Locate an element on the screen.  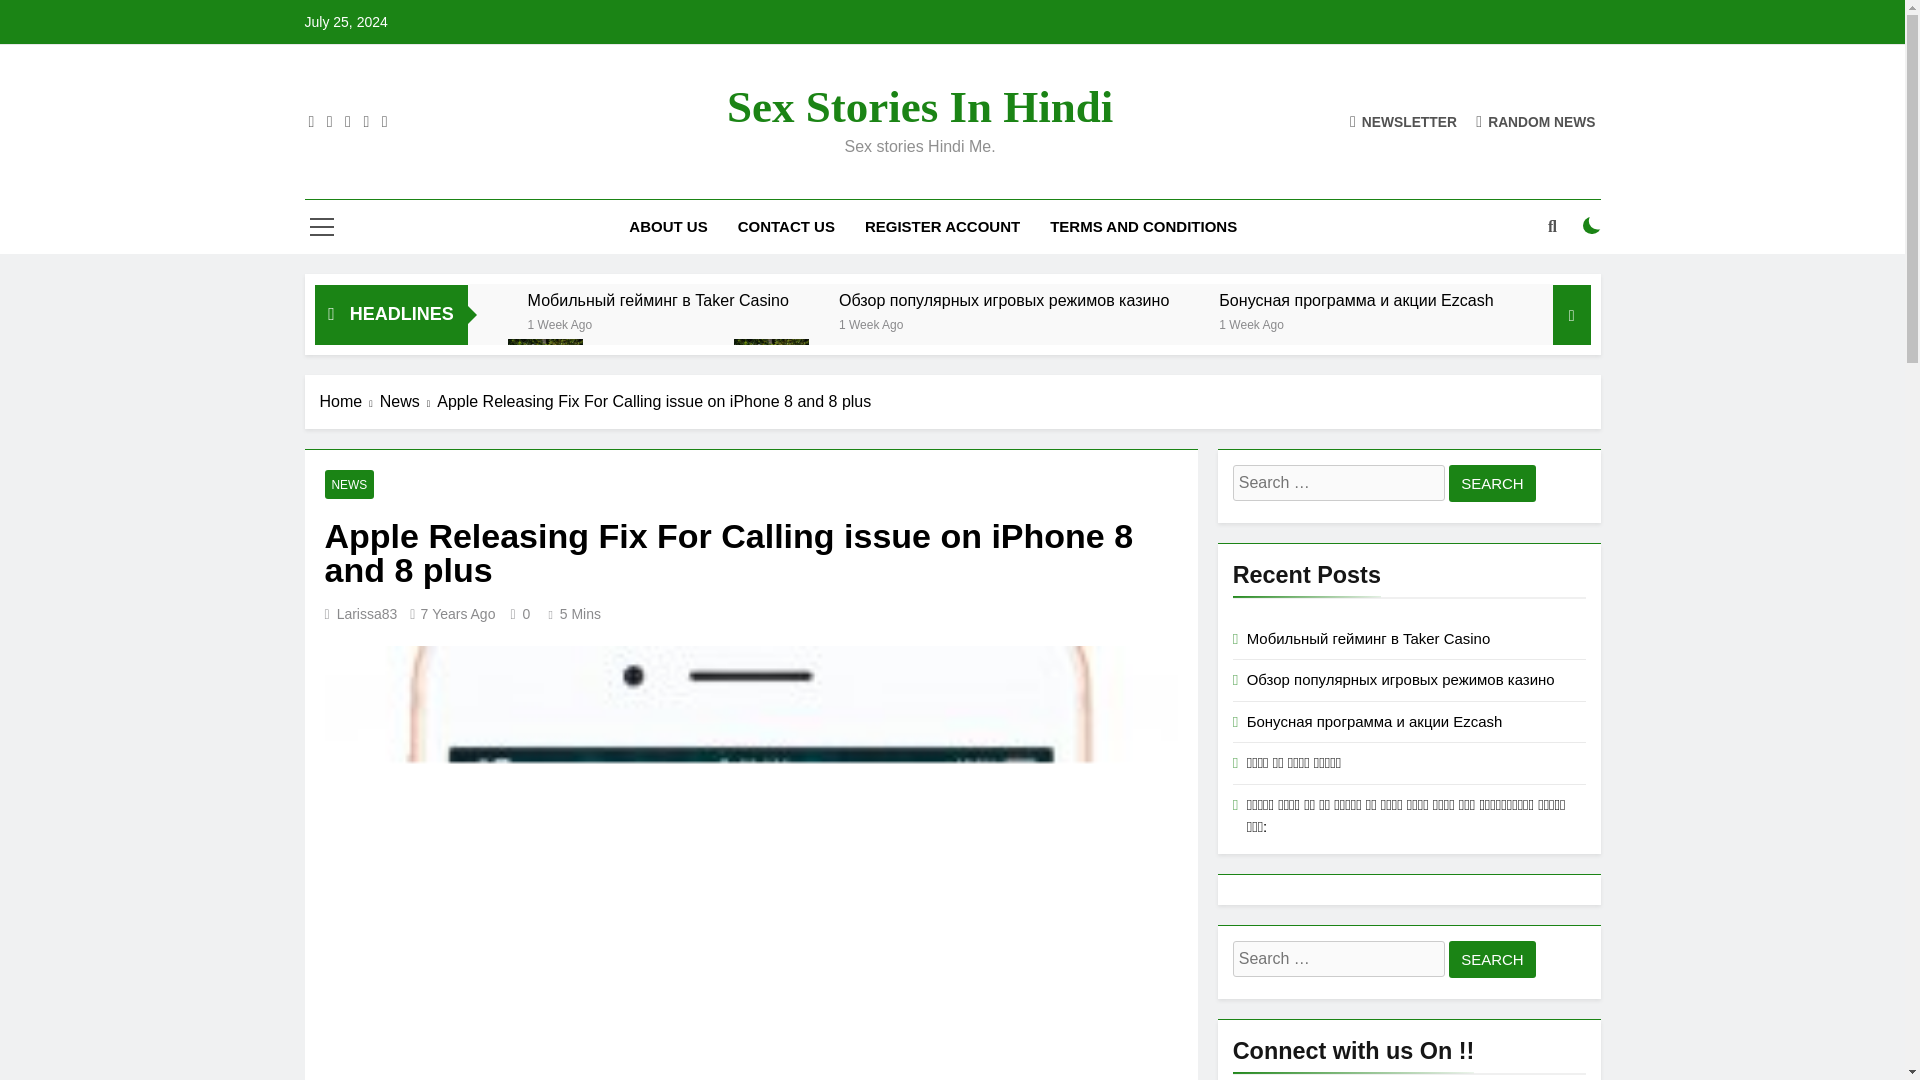
Search is located at coordinates (1492, 484).